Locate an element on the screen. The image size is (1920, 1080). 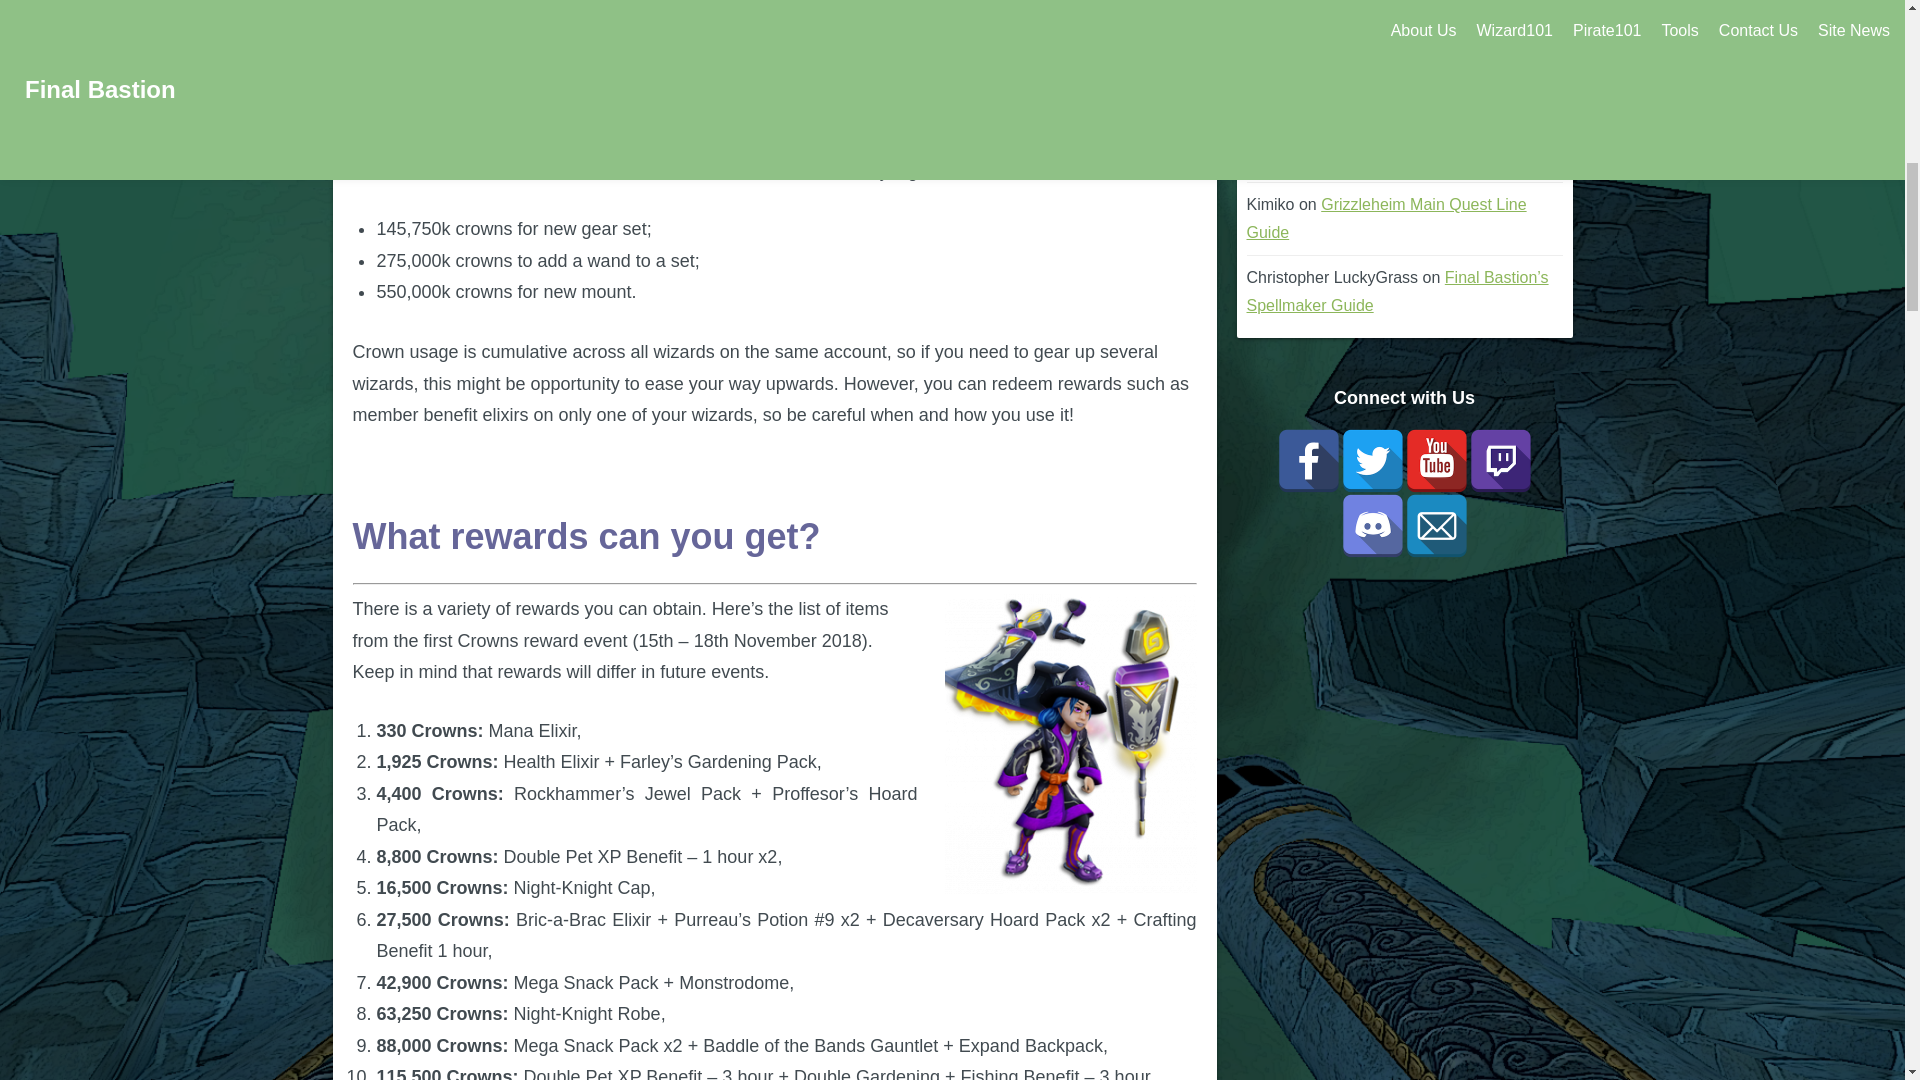
Twitch is located at coordinates (1500, 460).